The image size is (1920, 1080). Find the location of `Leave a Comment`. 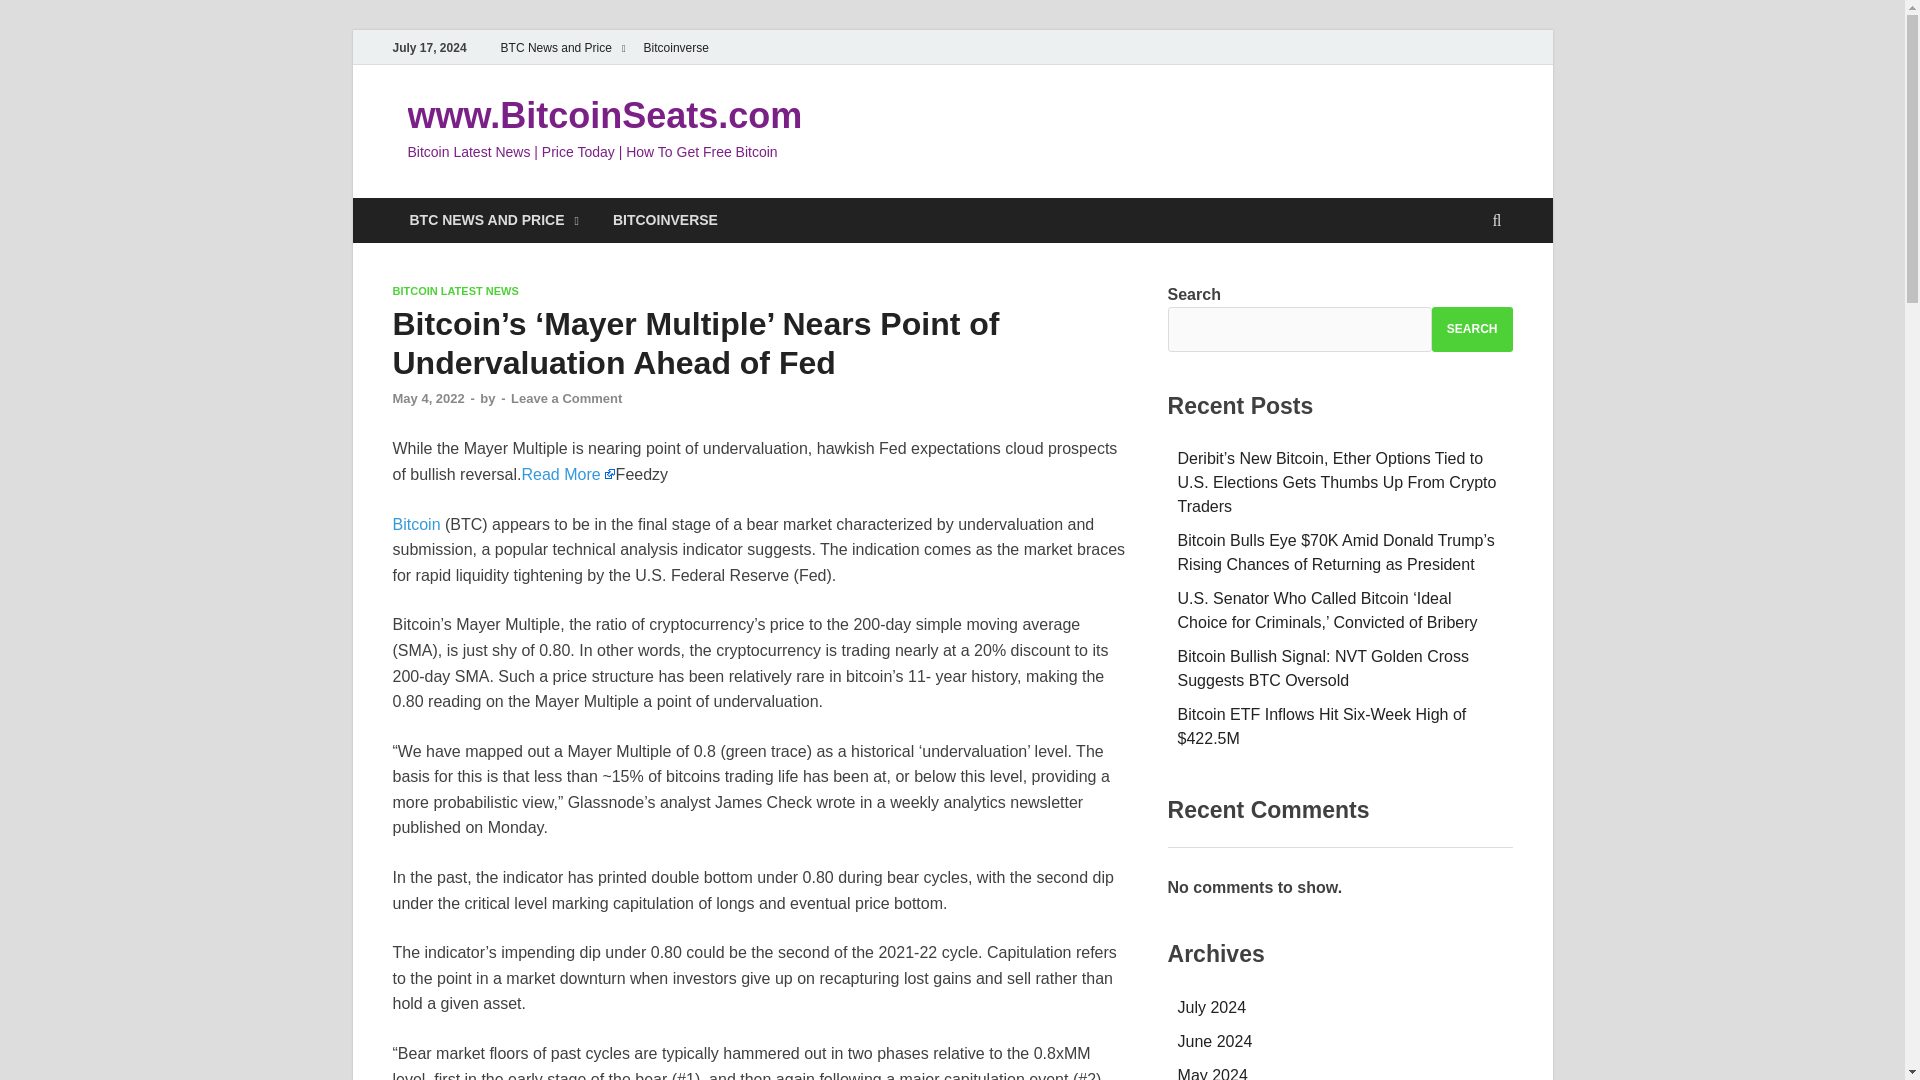

Leave a Comment is located at coordinates (566, 398).